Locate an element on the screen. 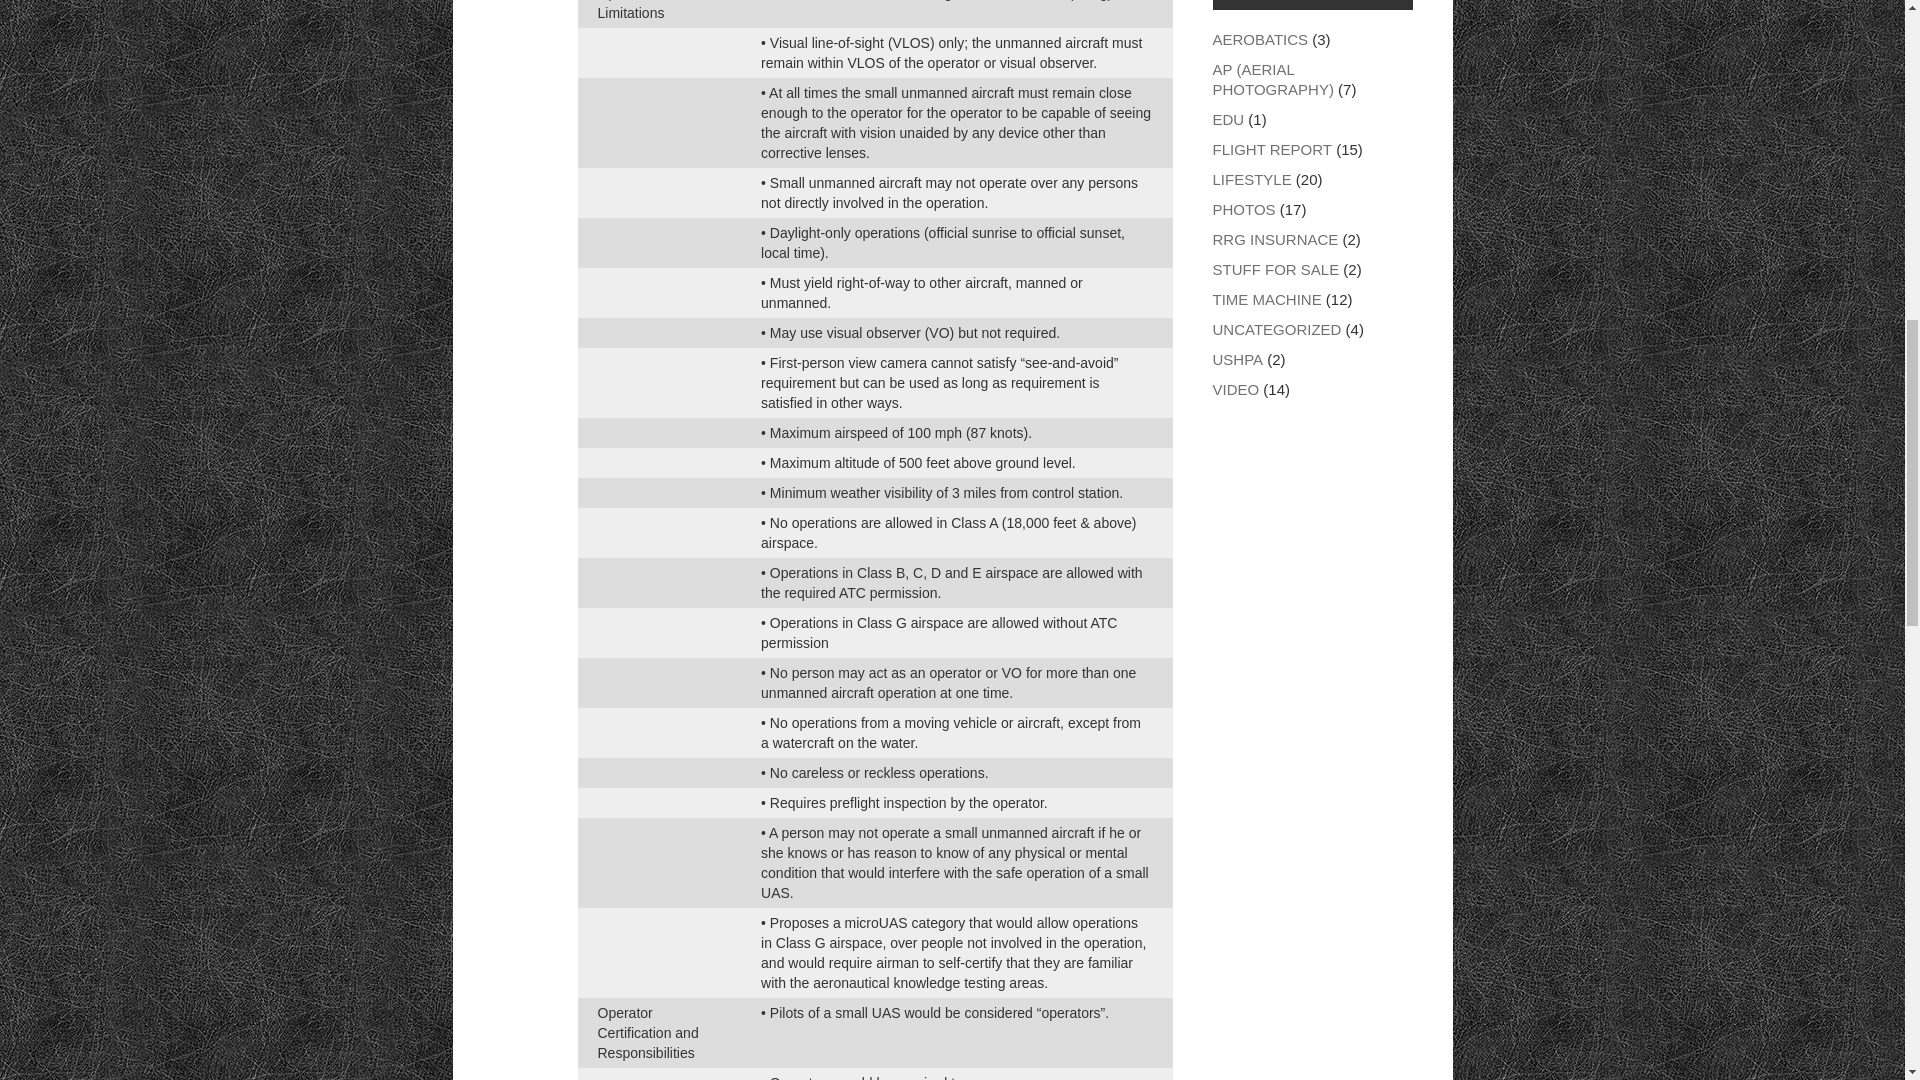 This screenshot has height=1080, width=1920. USHPA is located at coordinates (1237, 360).